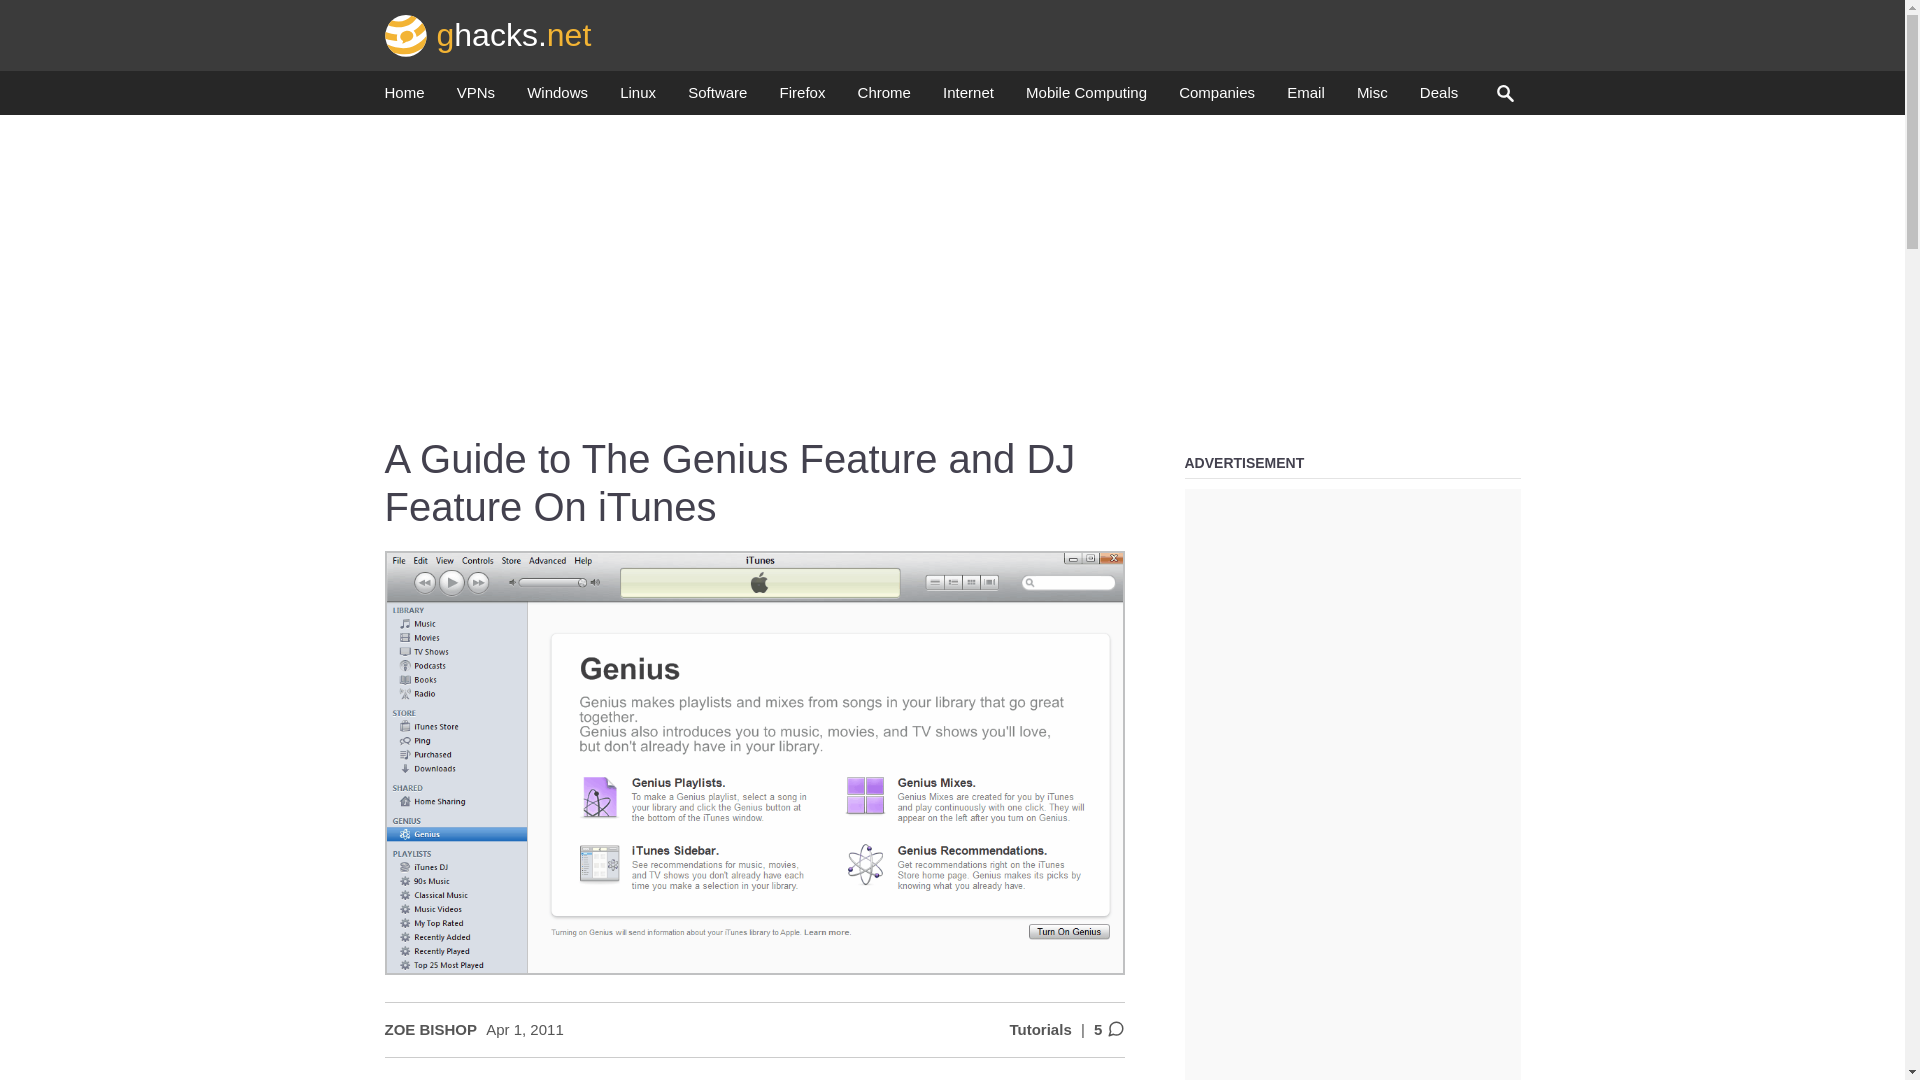 The image size is (1920, 1080). Describe the element at coordinates (404, 98) in the screenshot. I see `Home` at that location.